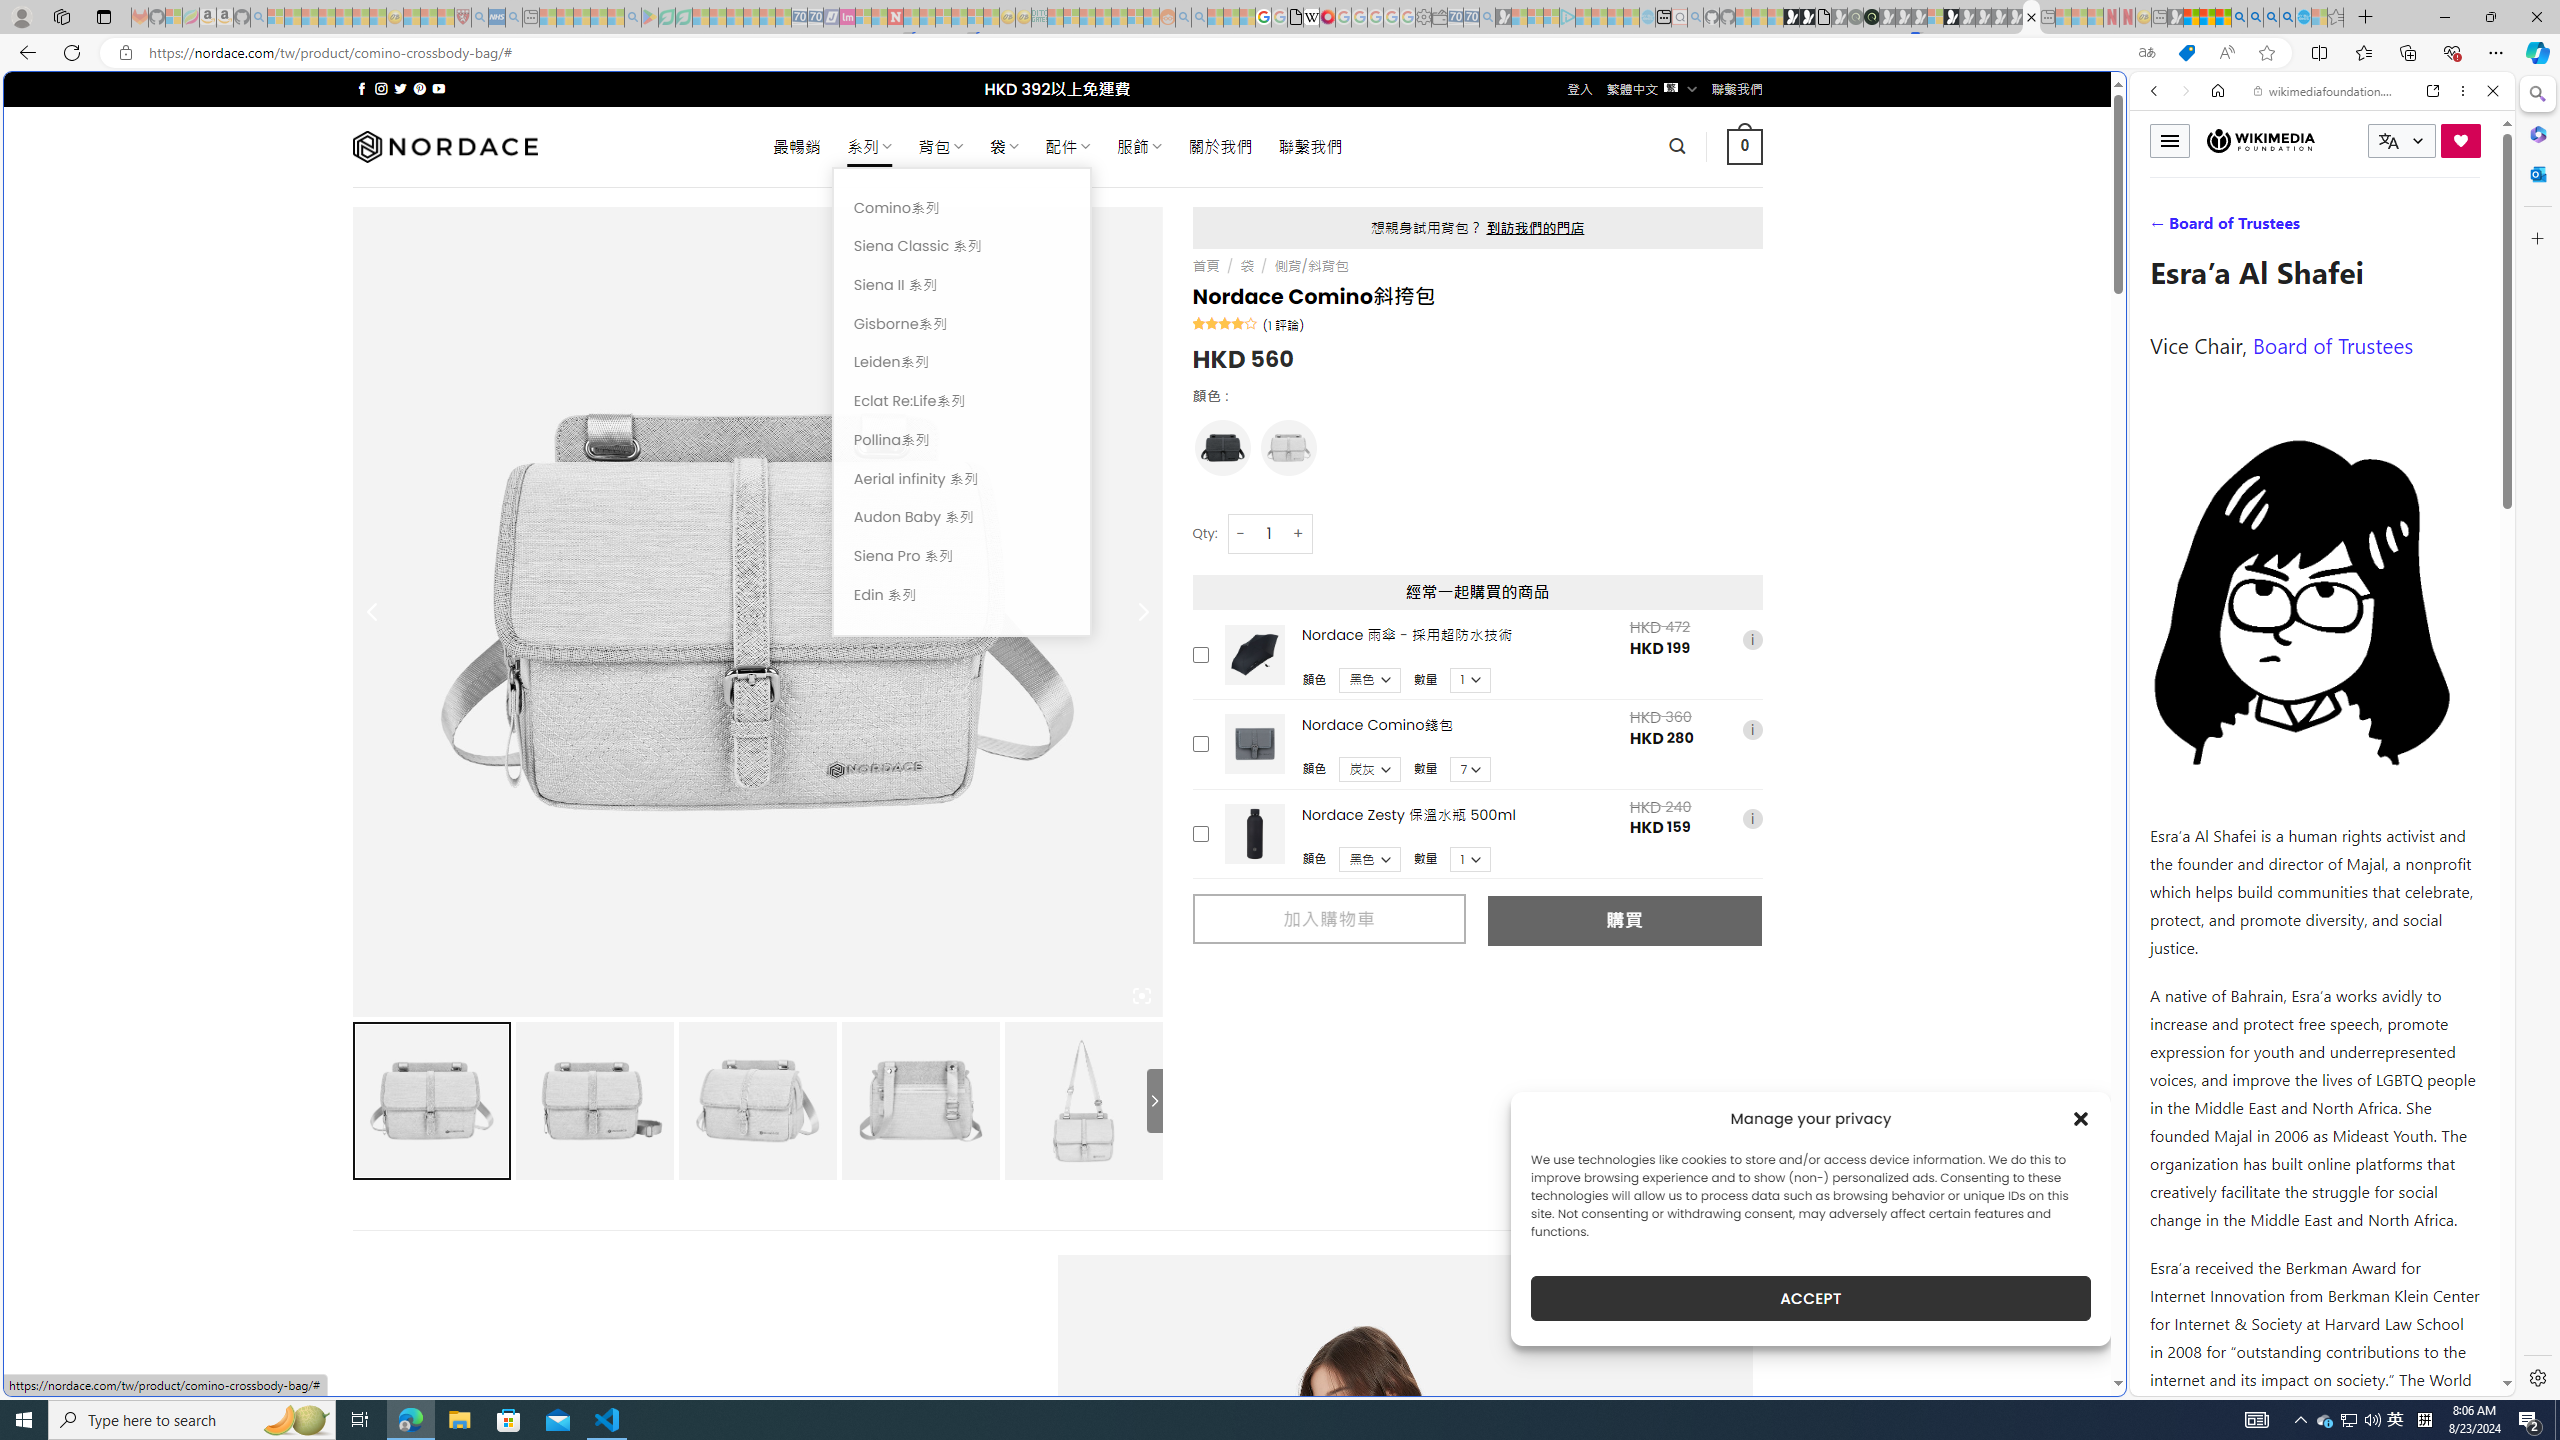 The image size is (2560, 1440). What do you see at coordinates (2287, 228) in the screenshot?
I see `Search Filter, VIDEOS` at bounding box center [2287, 228].